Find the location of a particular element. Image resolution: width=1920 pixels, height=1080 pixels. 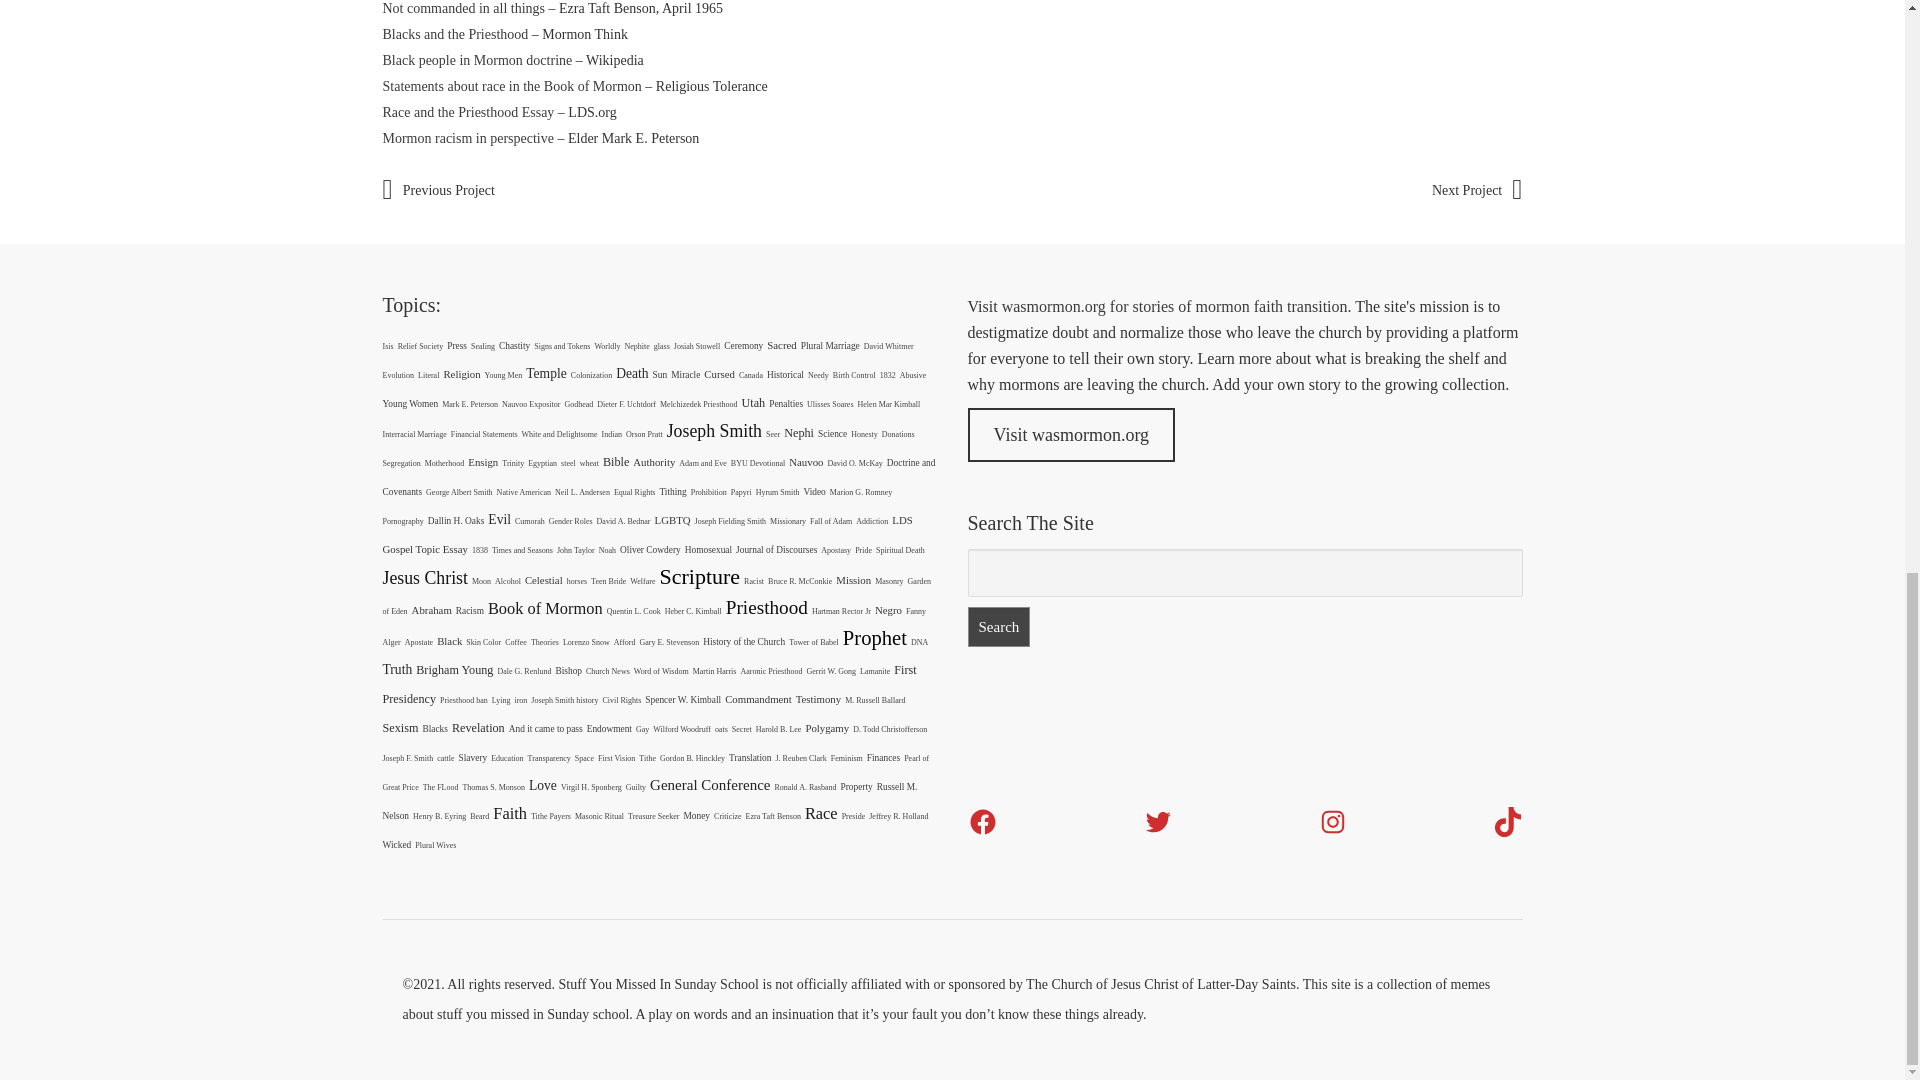

20 topics is located at coordinates (742, 346).